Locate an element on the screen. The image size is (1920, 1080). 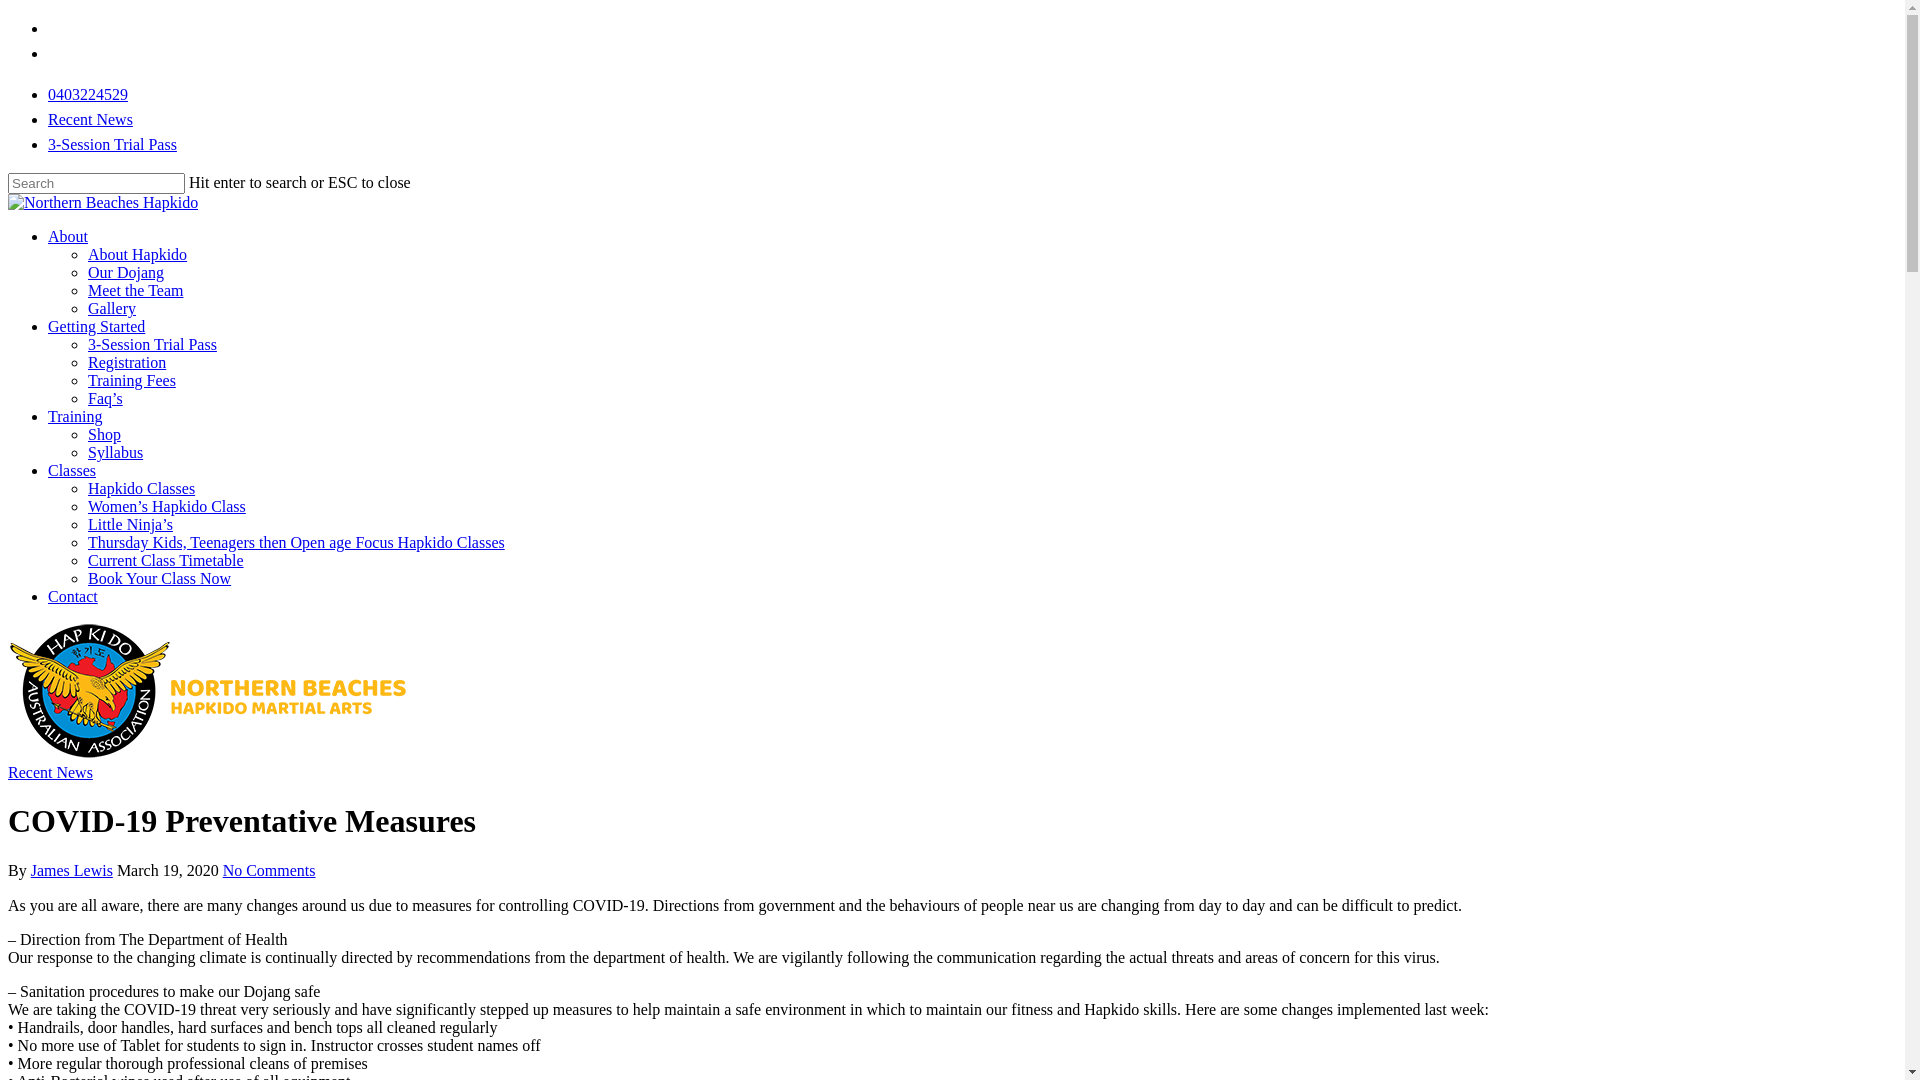
Classes is located at coordinates (72, 470).